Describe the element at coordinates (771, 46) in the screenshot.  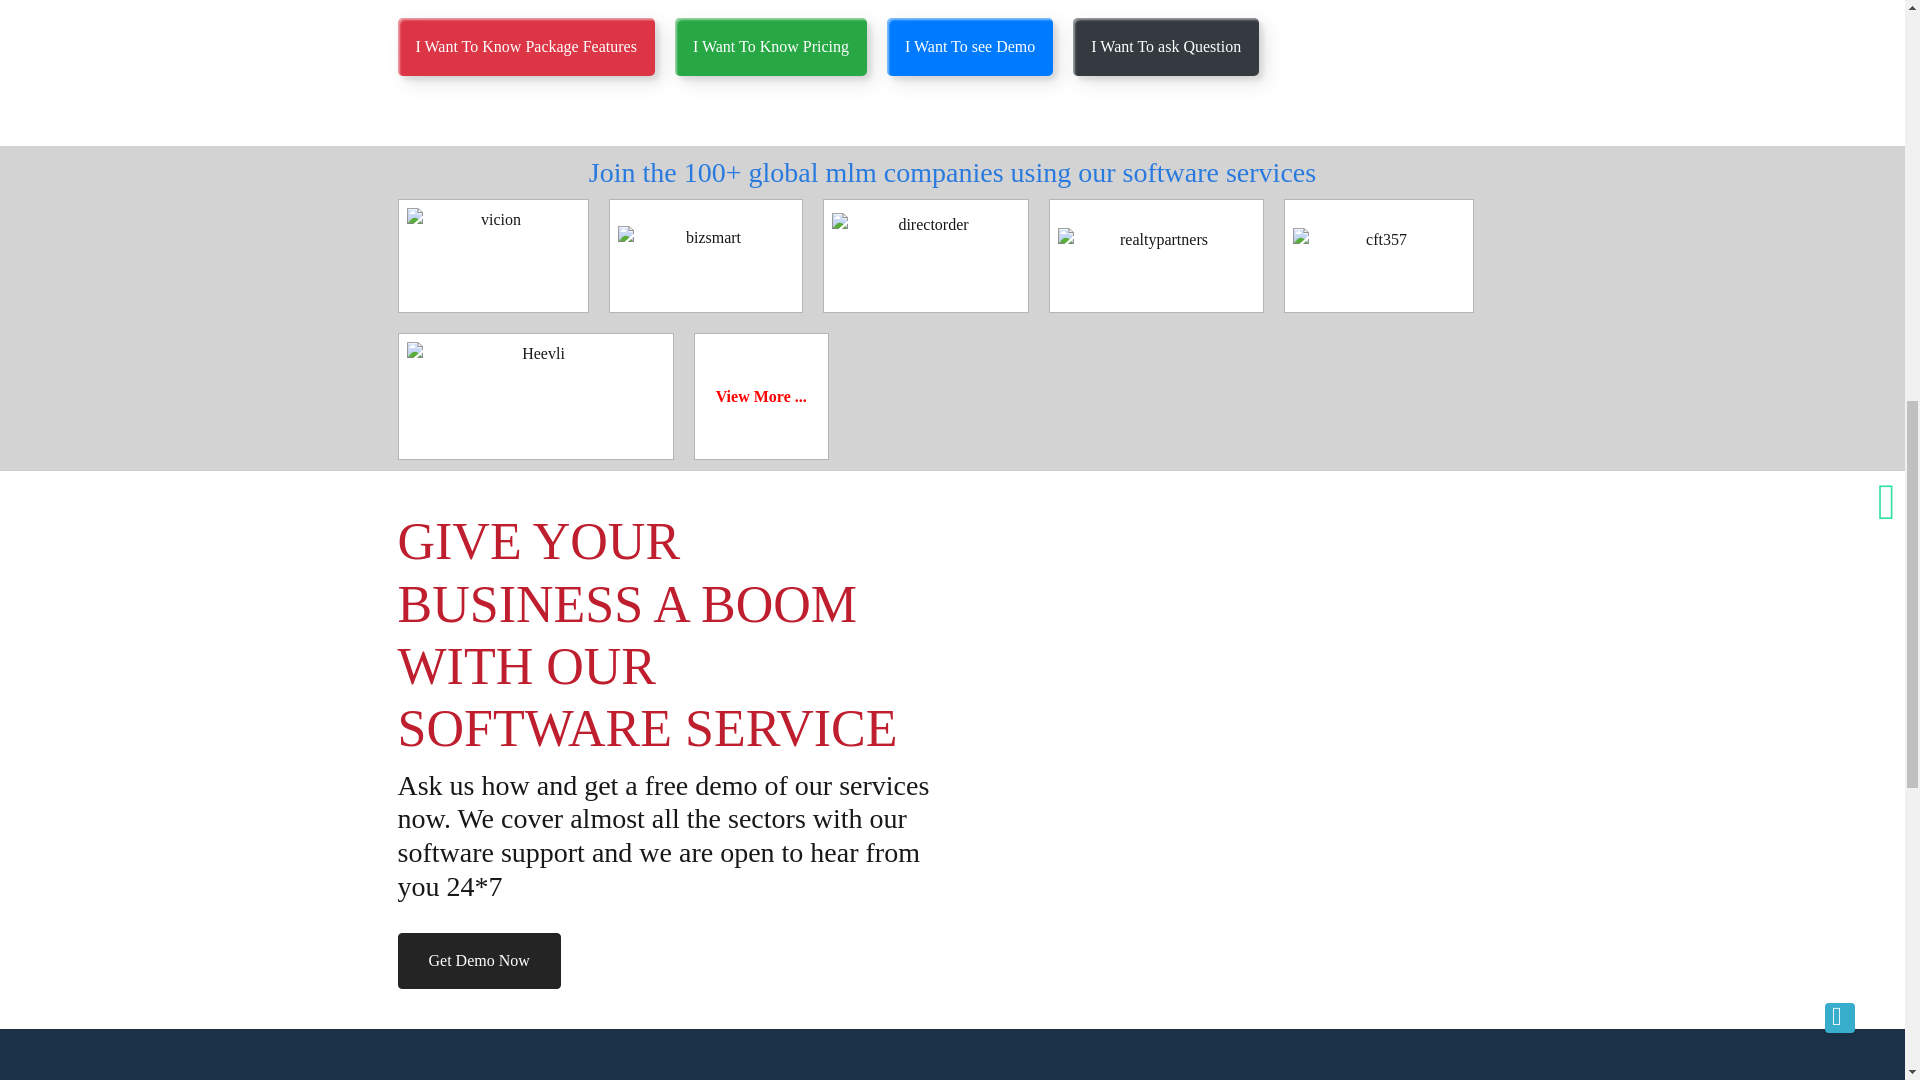
I see `I Want To Know Pricing` at that location.